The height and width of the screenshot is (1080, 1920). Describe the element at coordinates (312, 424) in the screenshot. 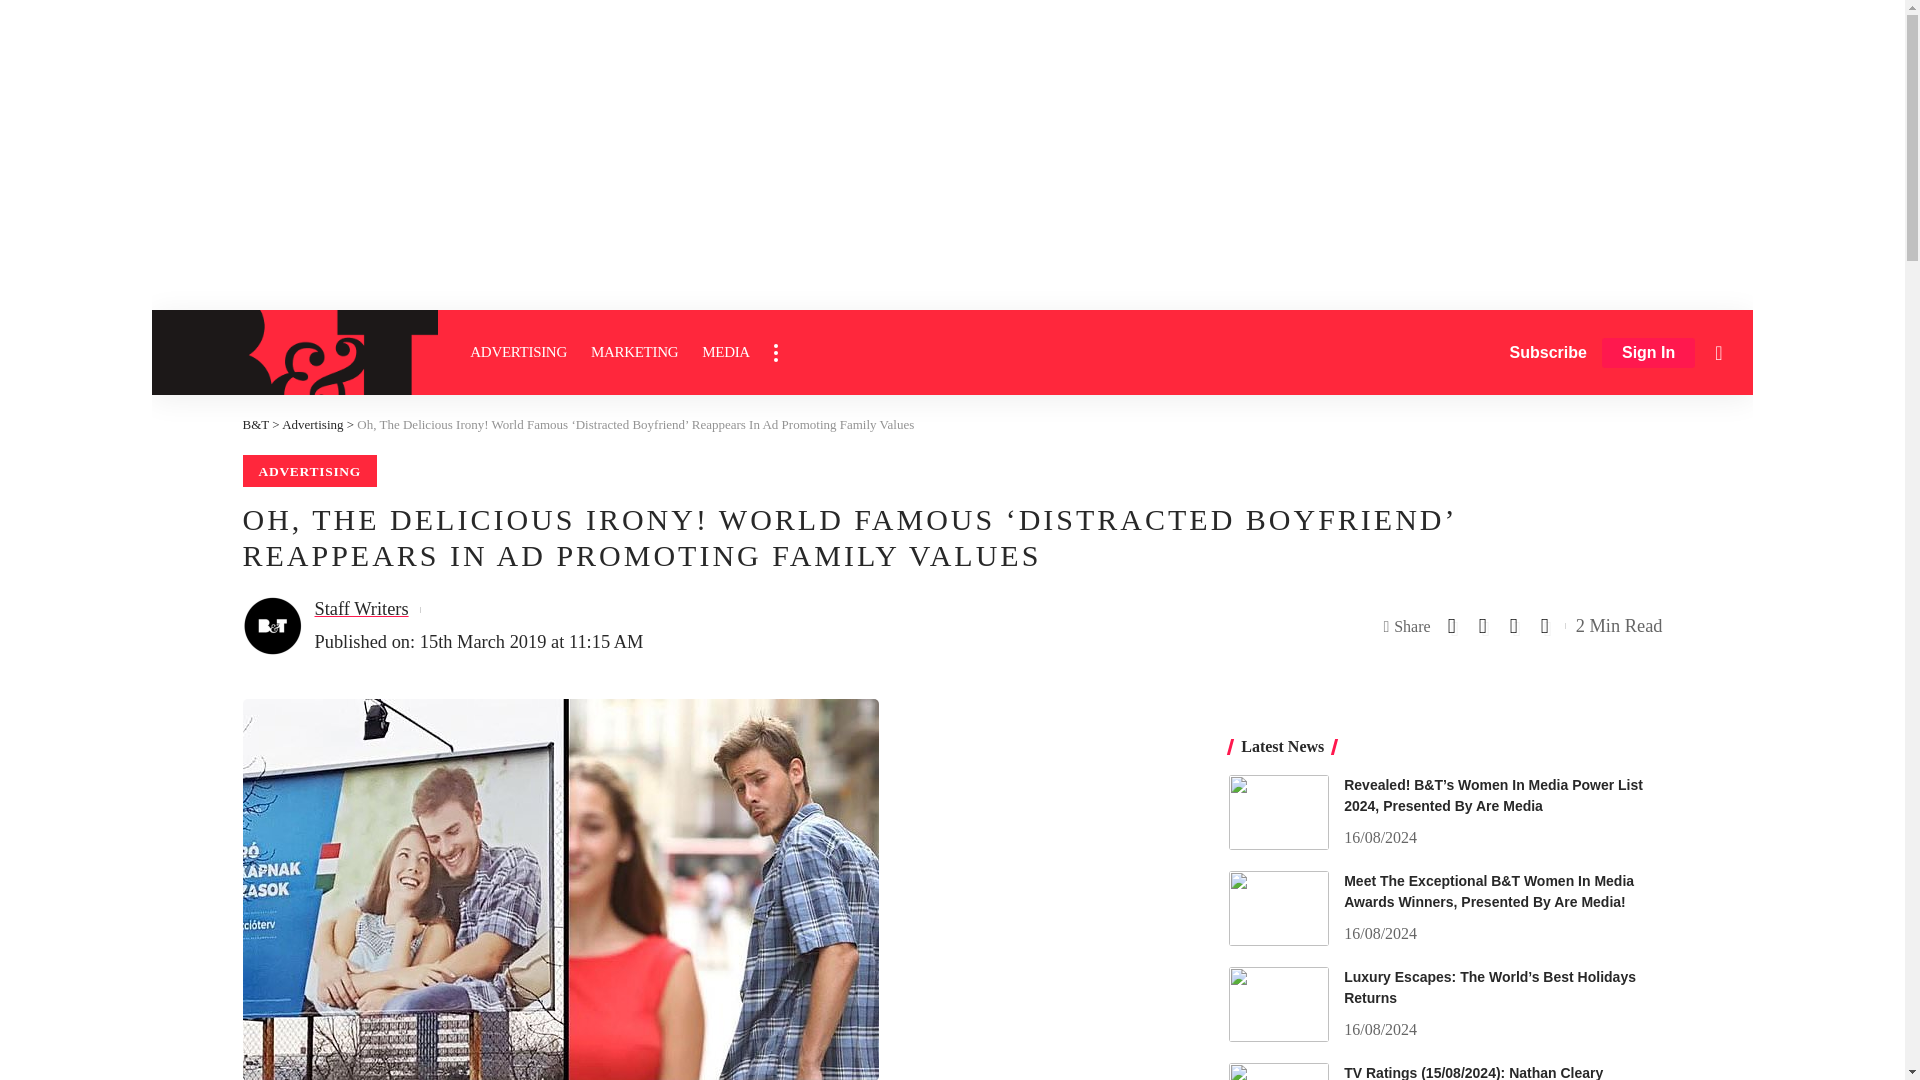

I see `Go to the Advertising Category archives.` at that location.